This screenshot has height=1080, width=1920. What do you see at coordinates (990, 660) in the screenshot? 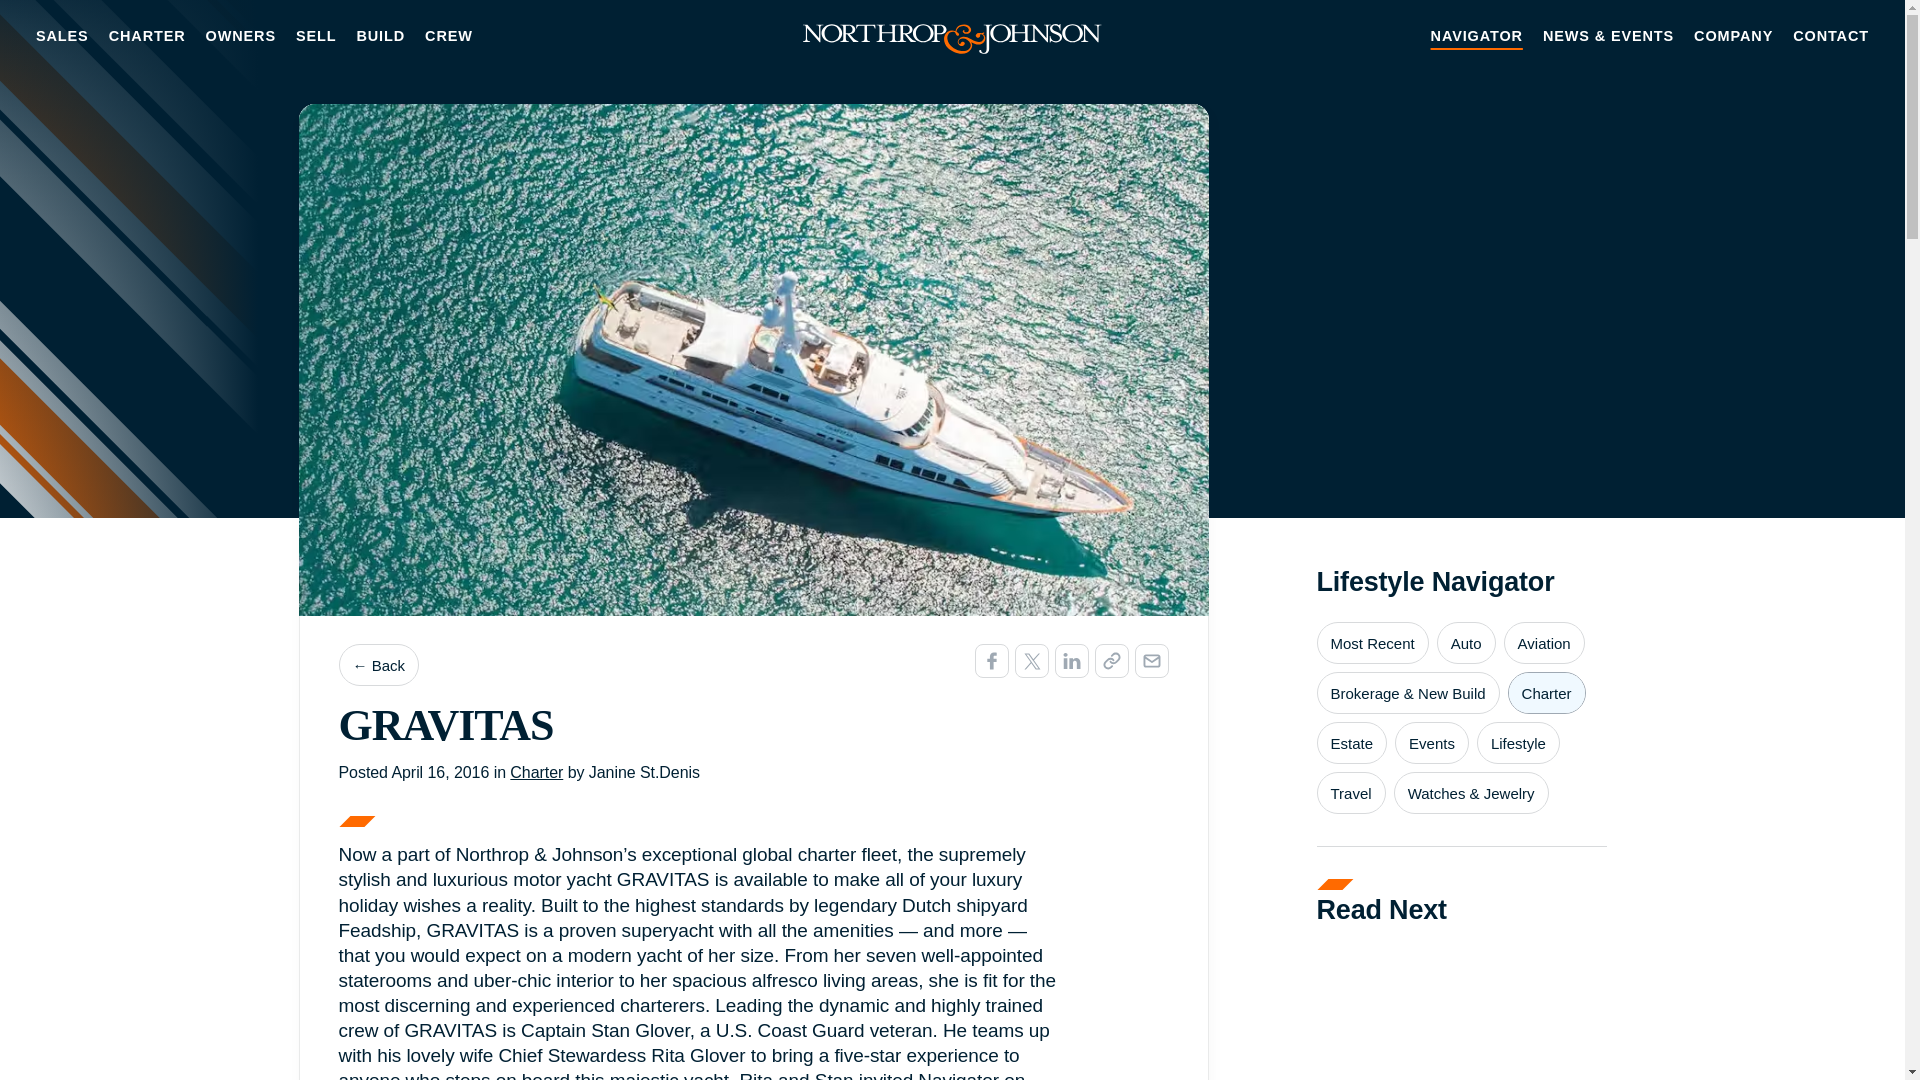
I see `Share with Facebook` at bounding box center [990, 660].